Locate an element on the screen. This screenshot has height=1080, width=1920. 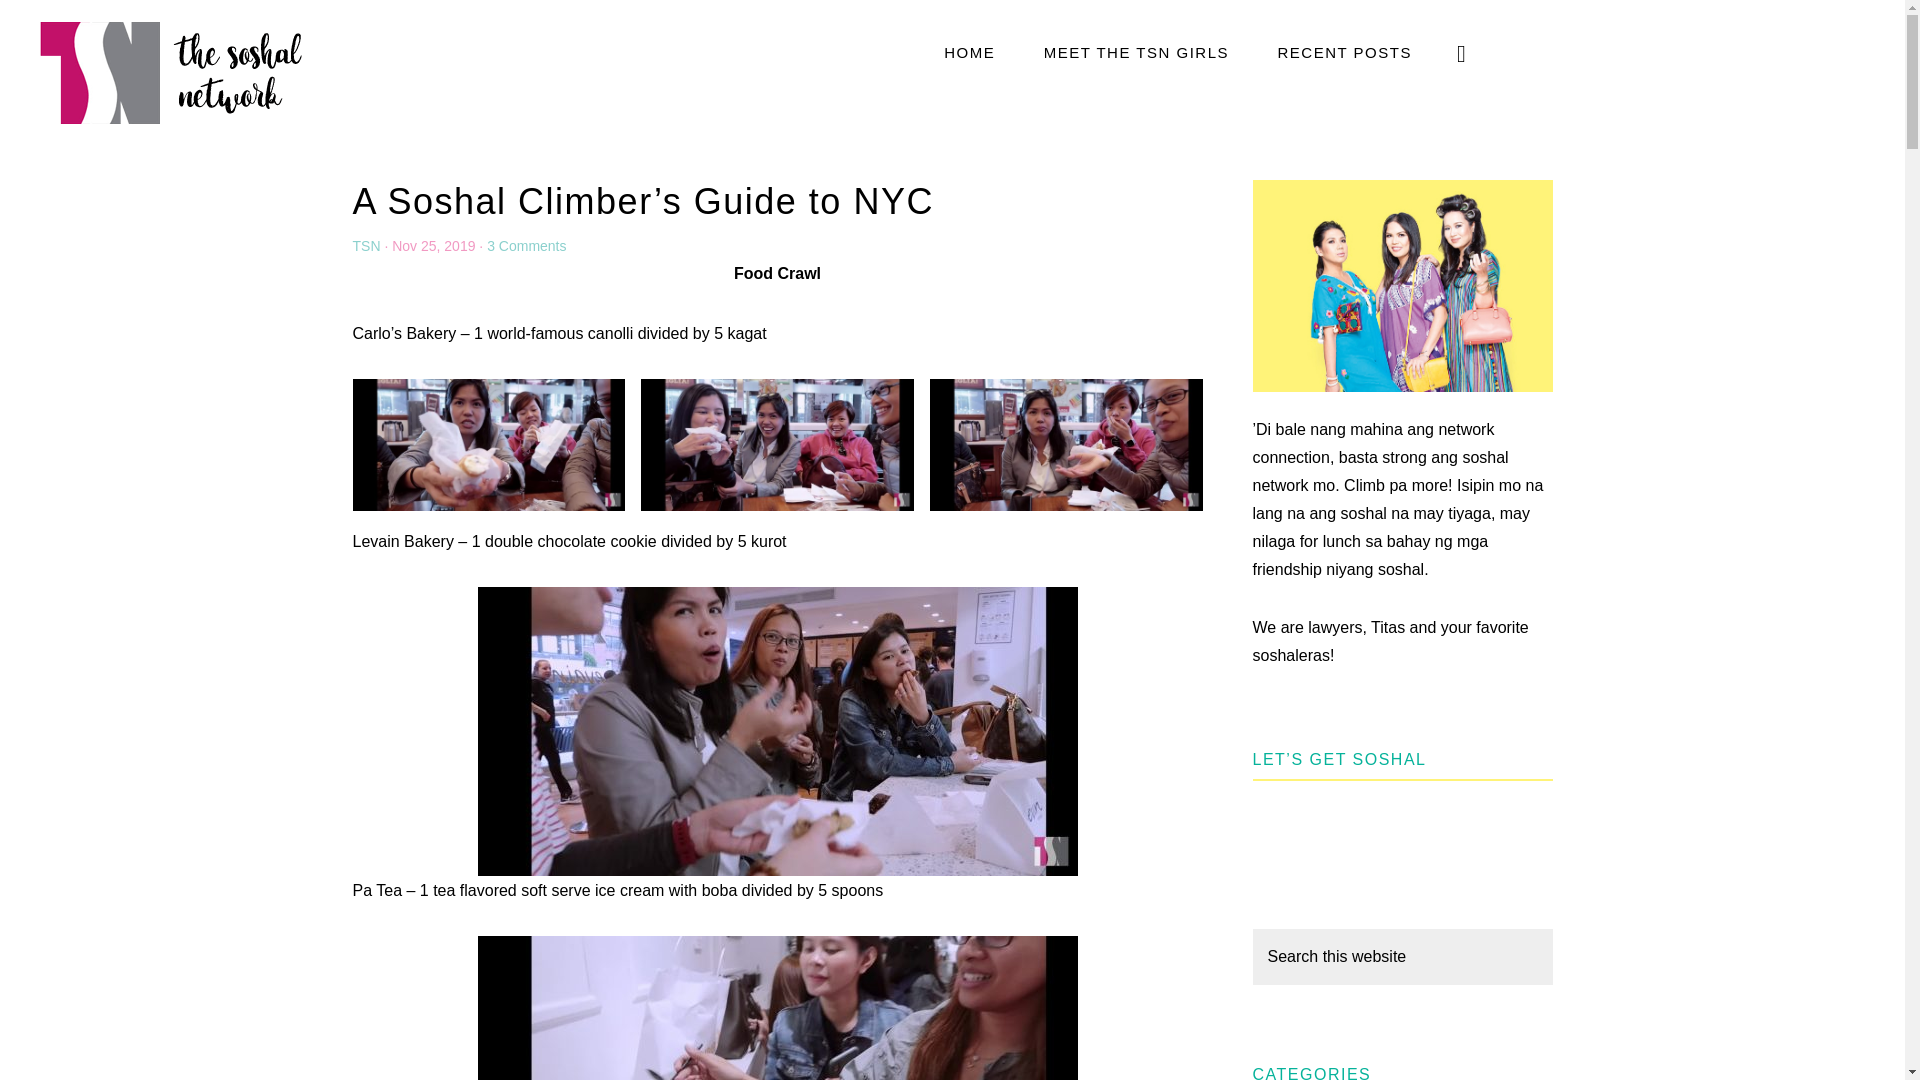
SHOW SEARCH is located at coordinates (1463, 52).